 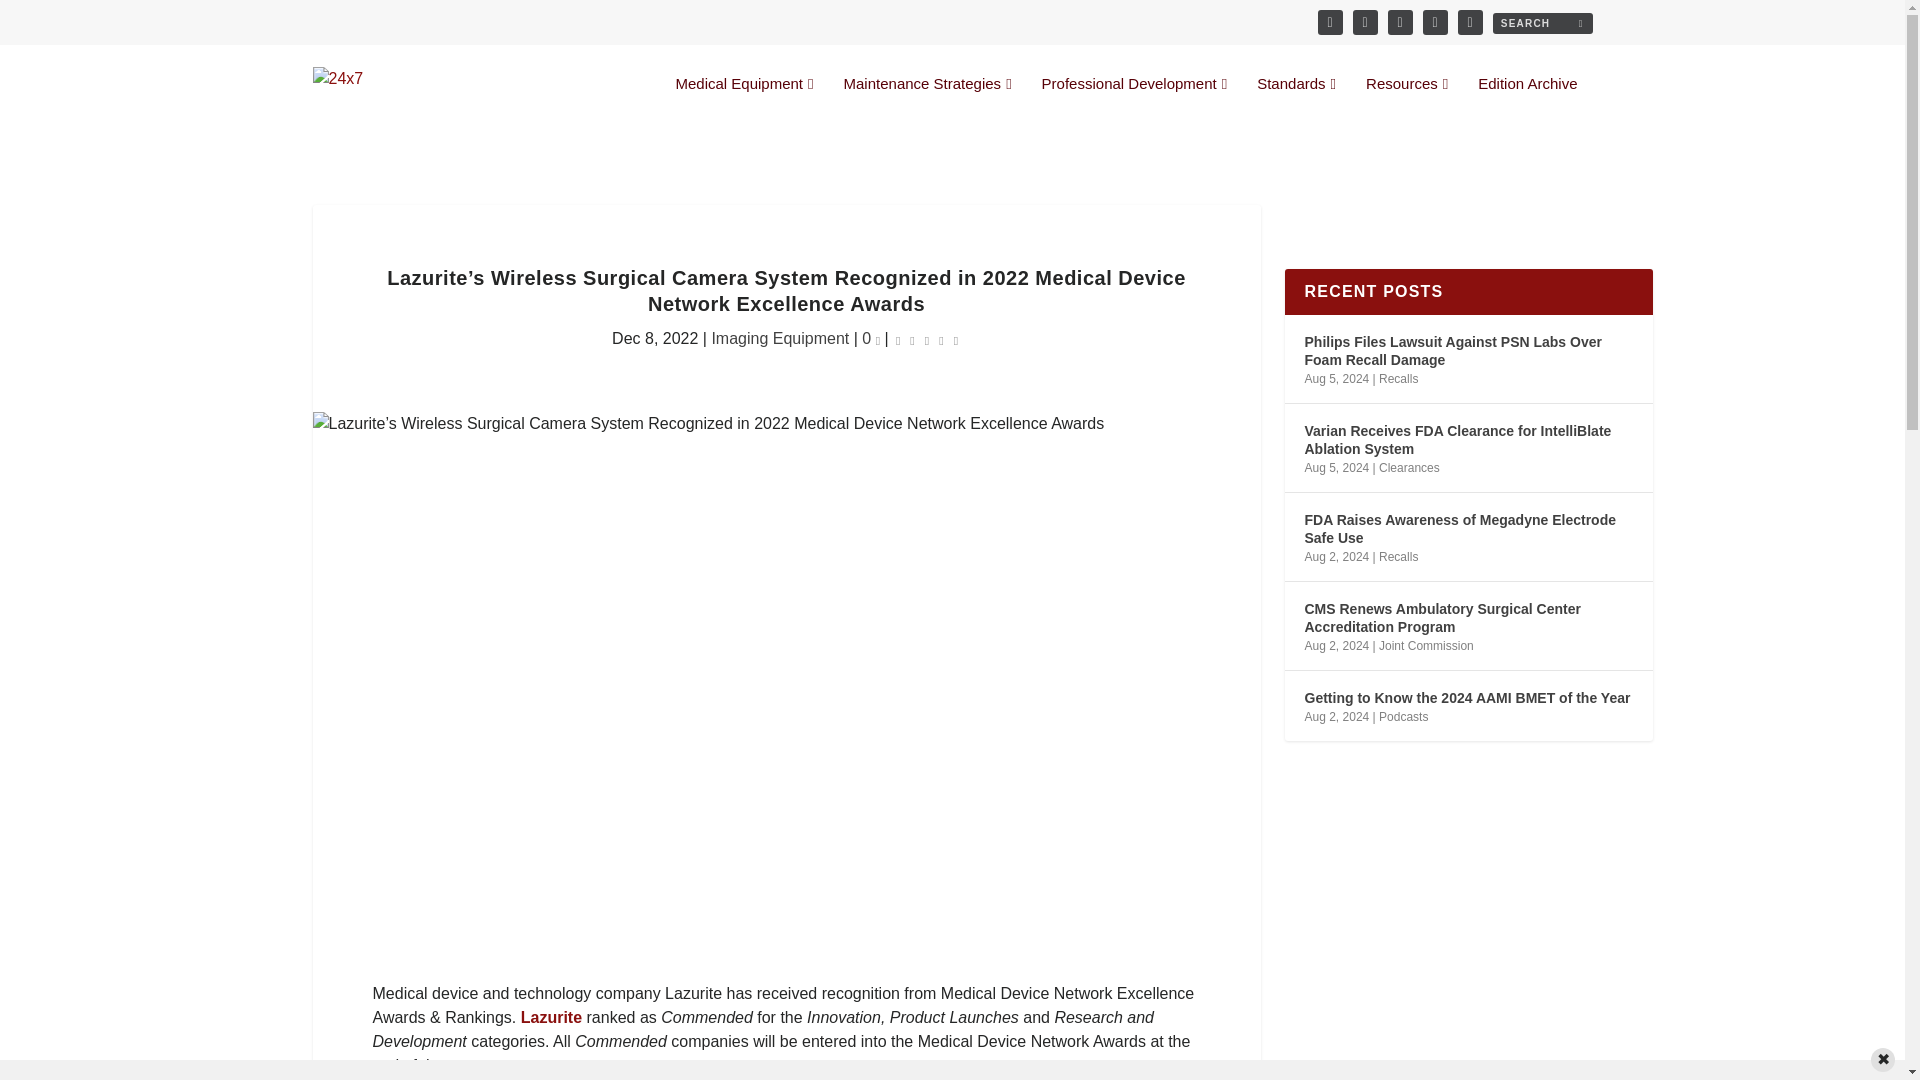 I want to click on Lazurite, so click(x=550, y=1017).